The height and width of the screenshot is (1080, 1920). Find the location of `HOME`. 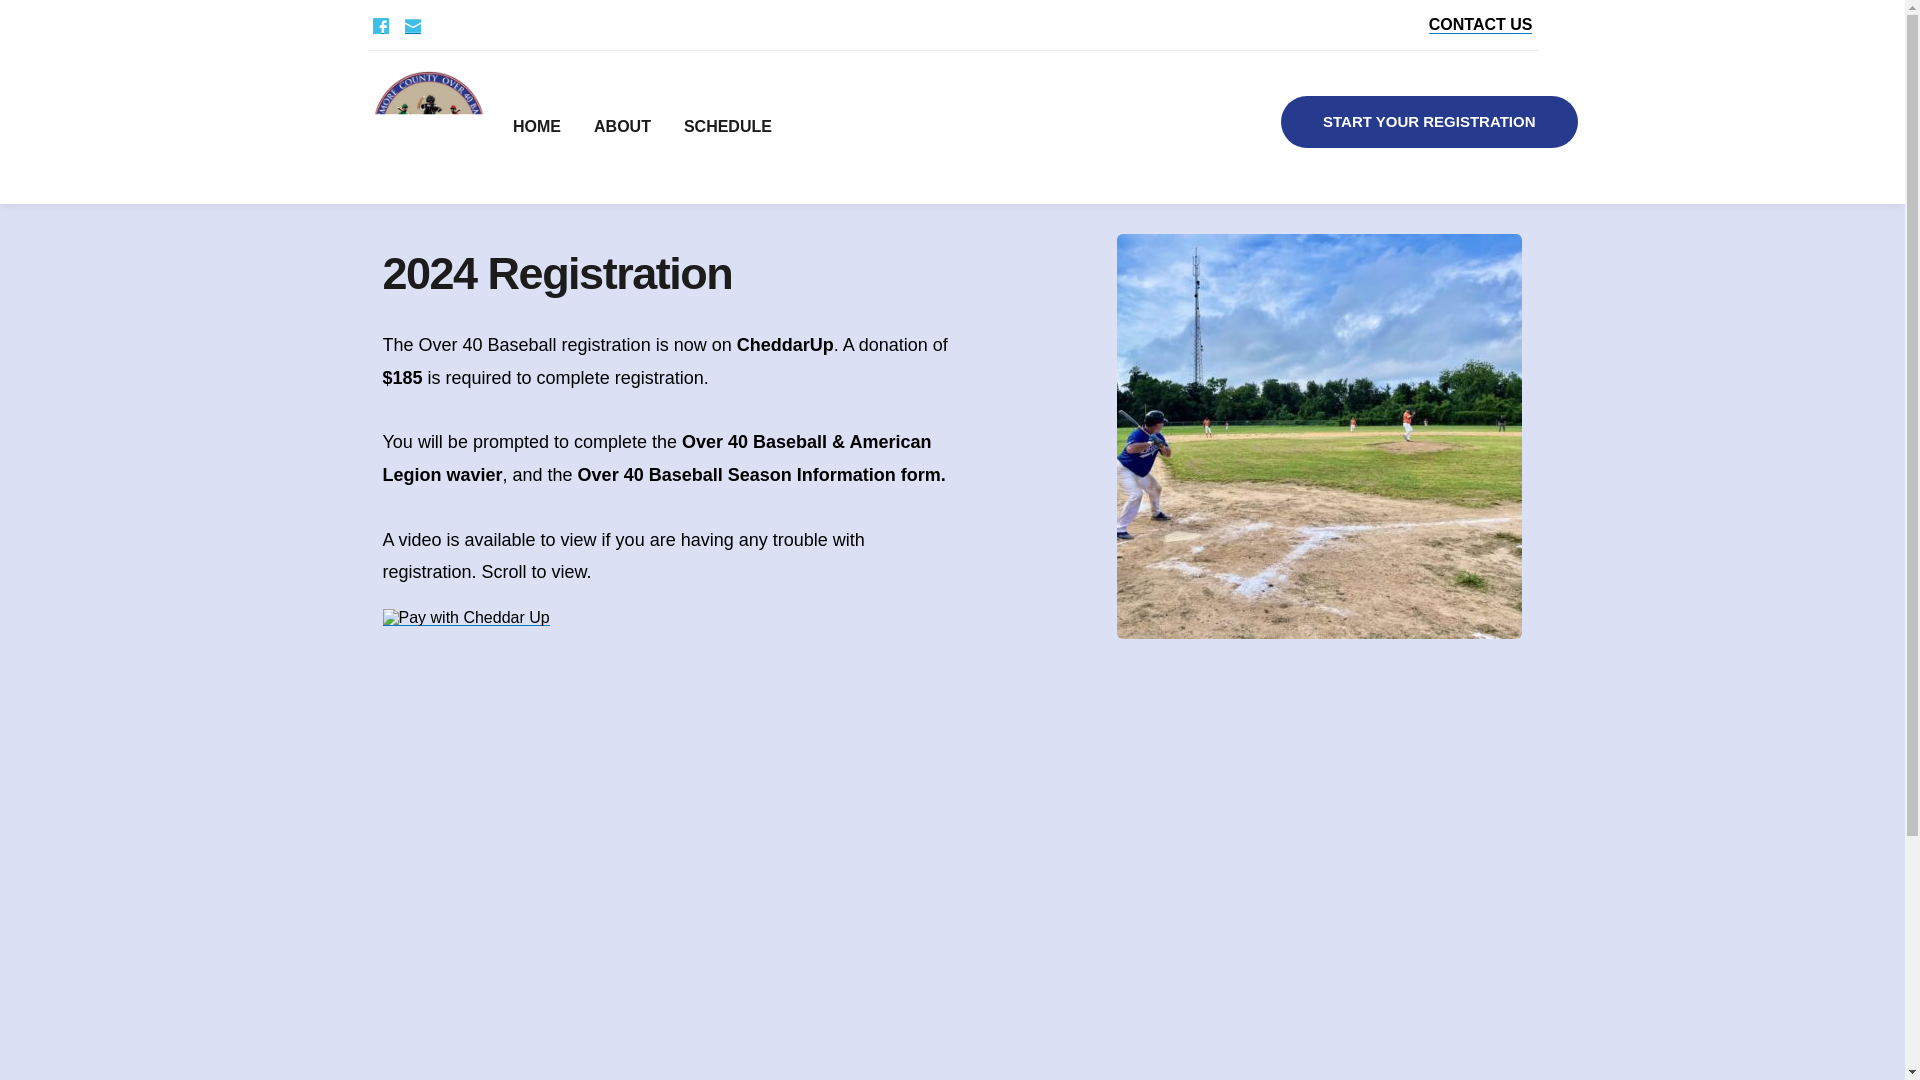

HOME is located at coordinates (526, 128).